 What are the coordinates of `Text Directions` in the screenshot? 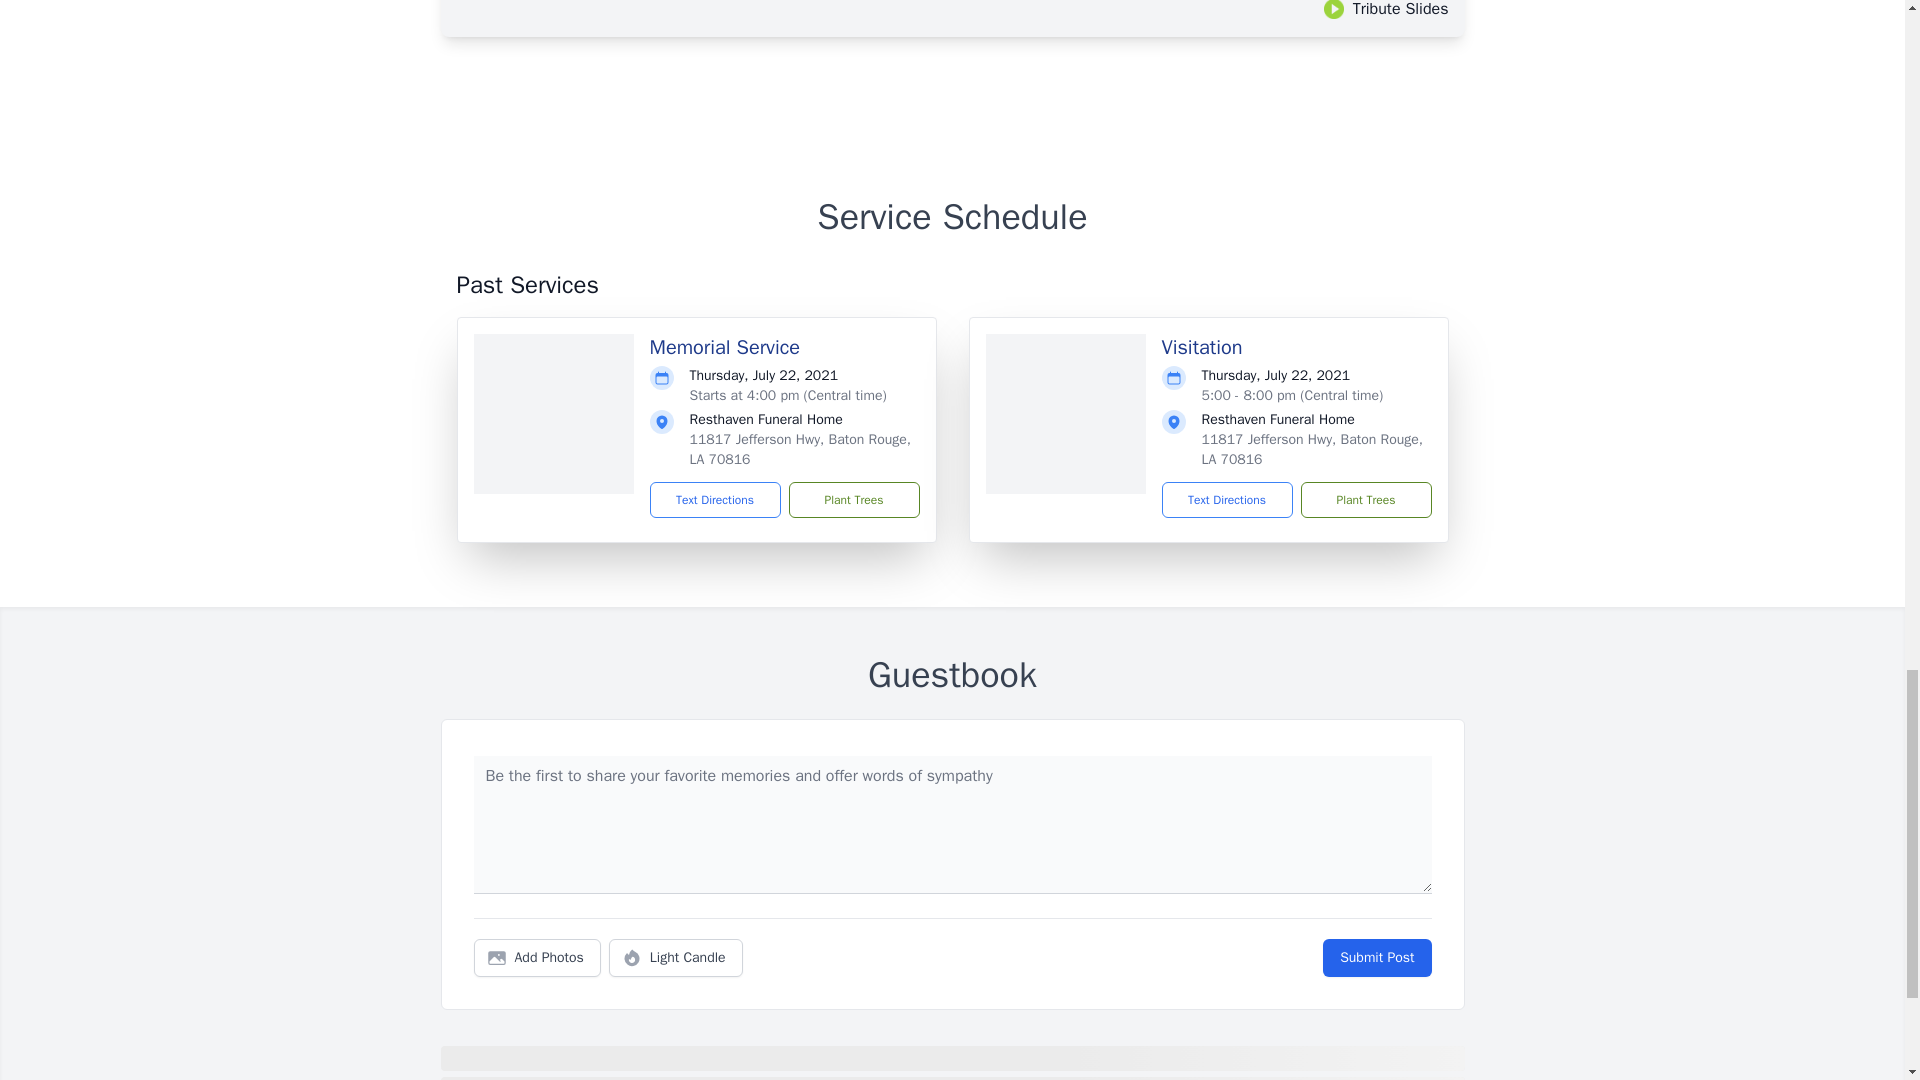 It's located at (1226, 500).